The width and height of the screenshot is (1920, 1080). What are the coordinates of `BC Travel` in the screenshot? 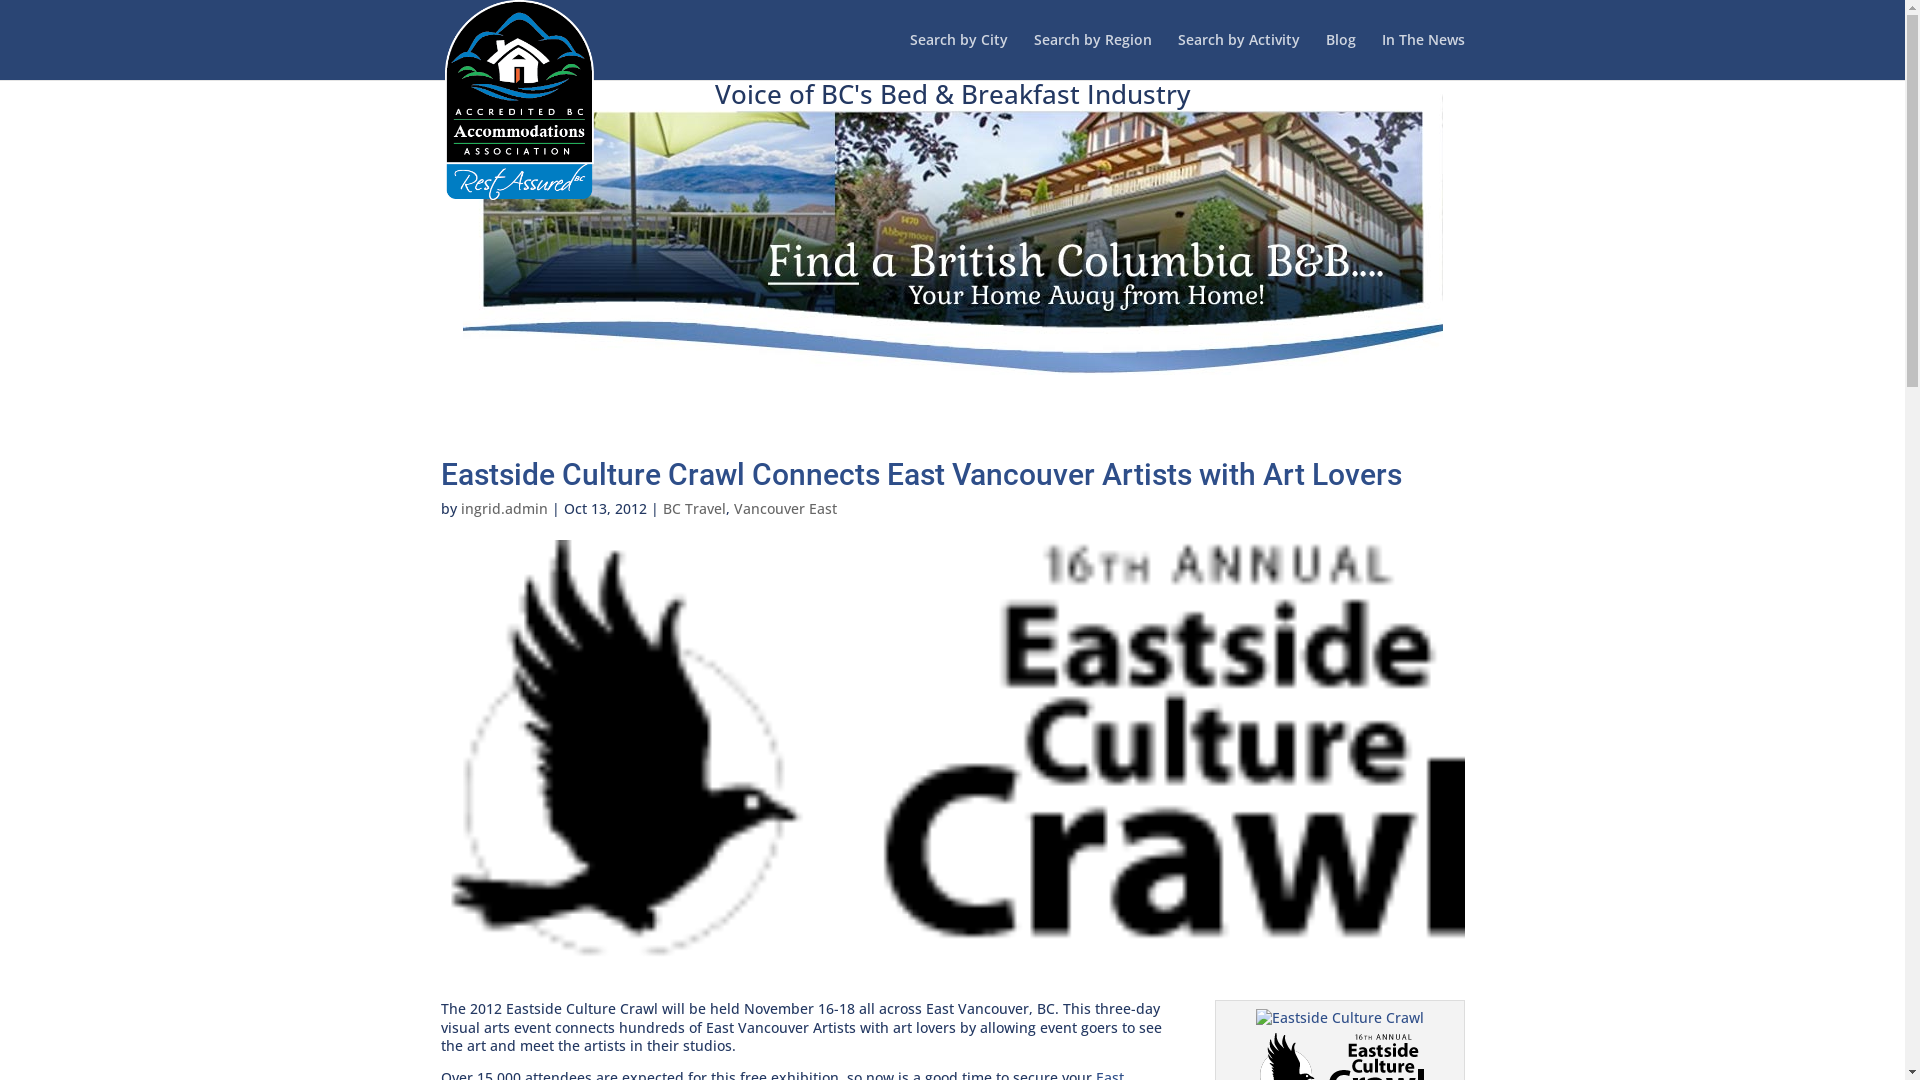 It's located at (694, 508).